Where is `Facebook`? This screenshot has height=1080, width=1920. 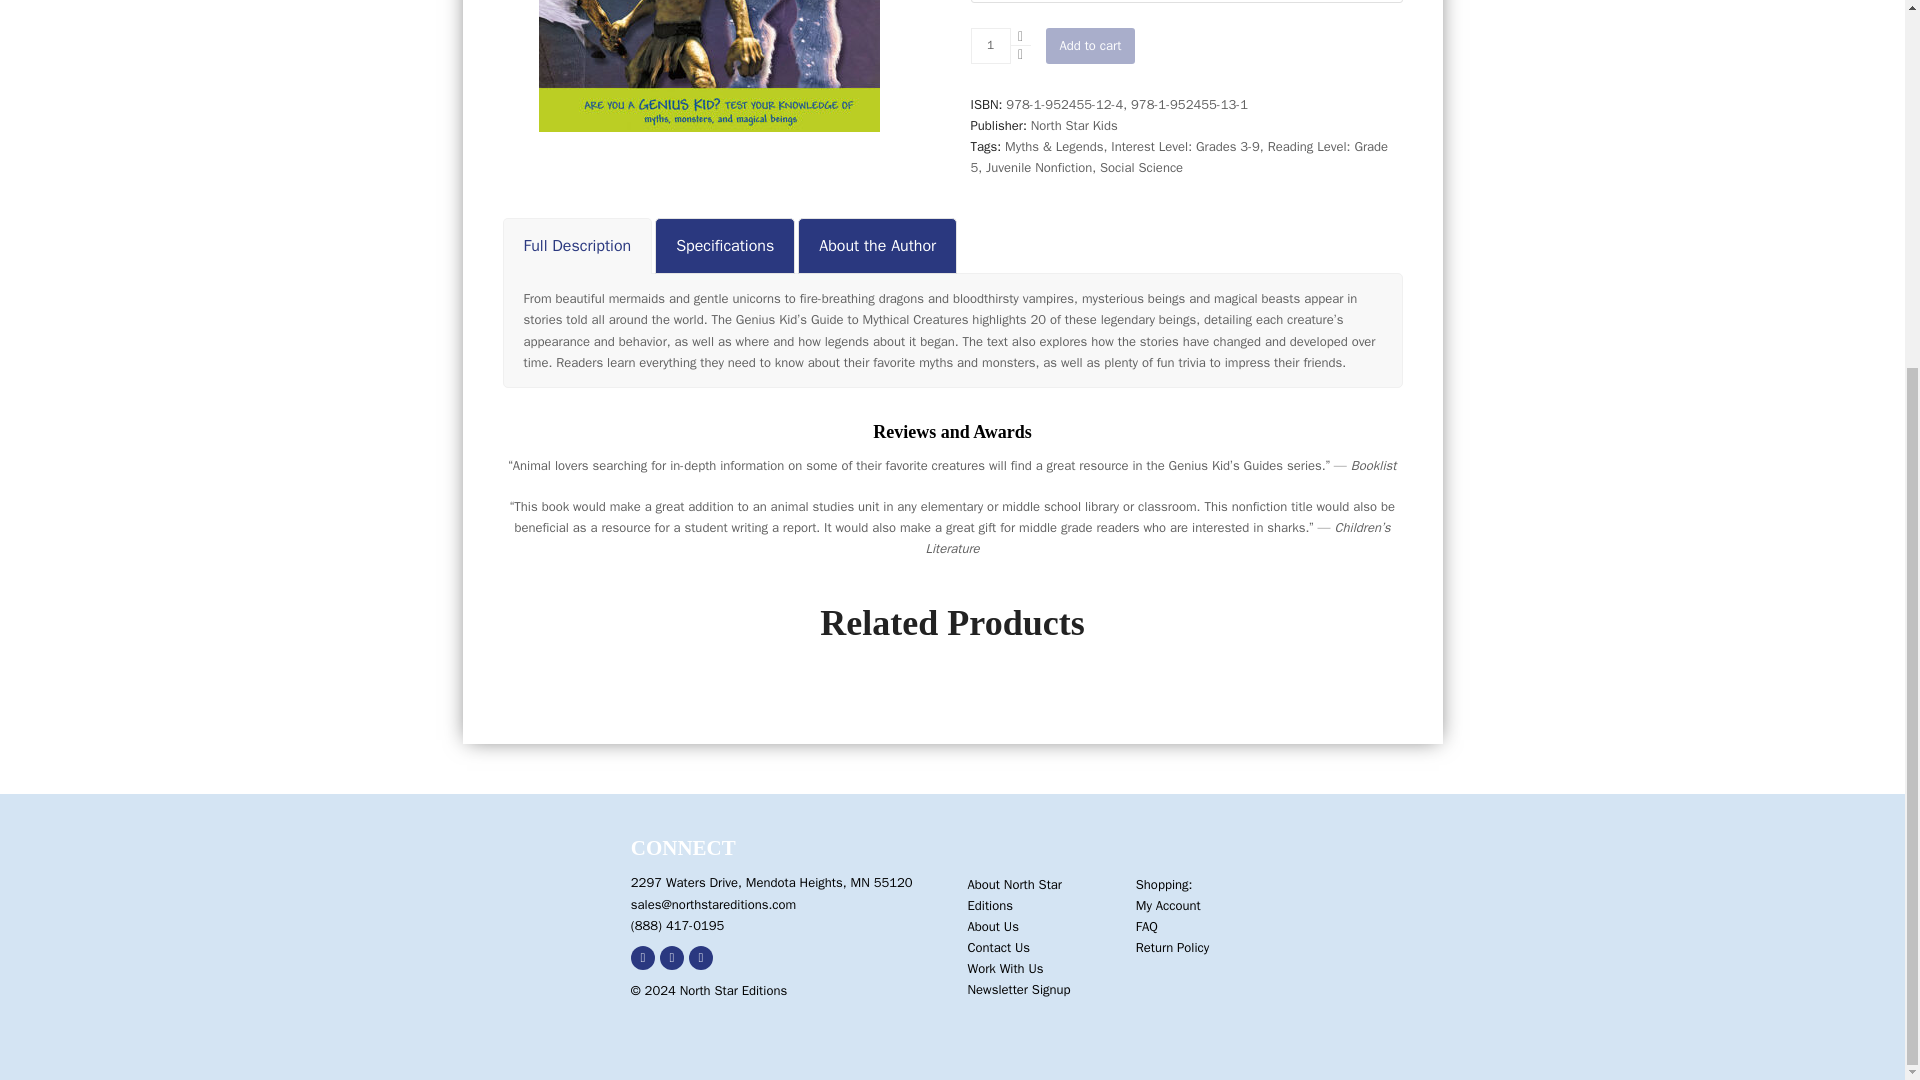 Facebook is located at coordinates (642, 958).